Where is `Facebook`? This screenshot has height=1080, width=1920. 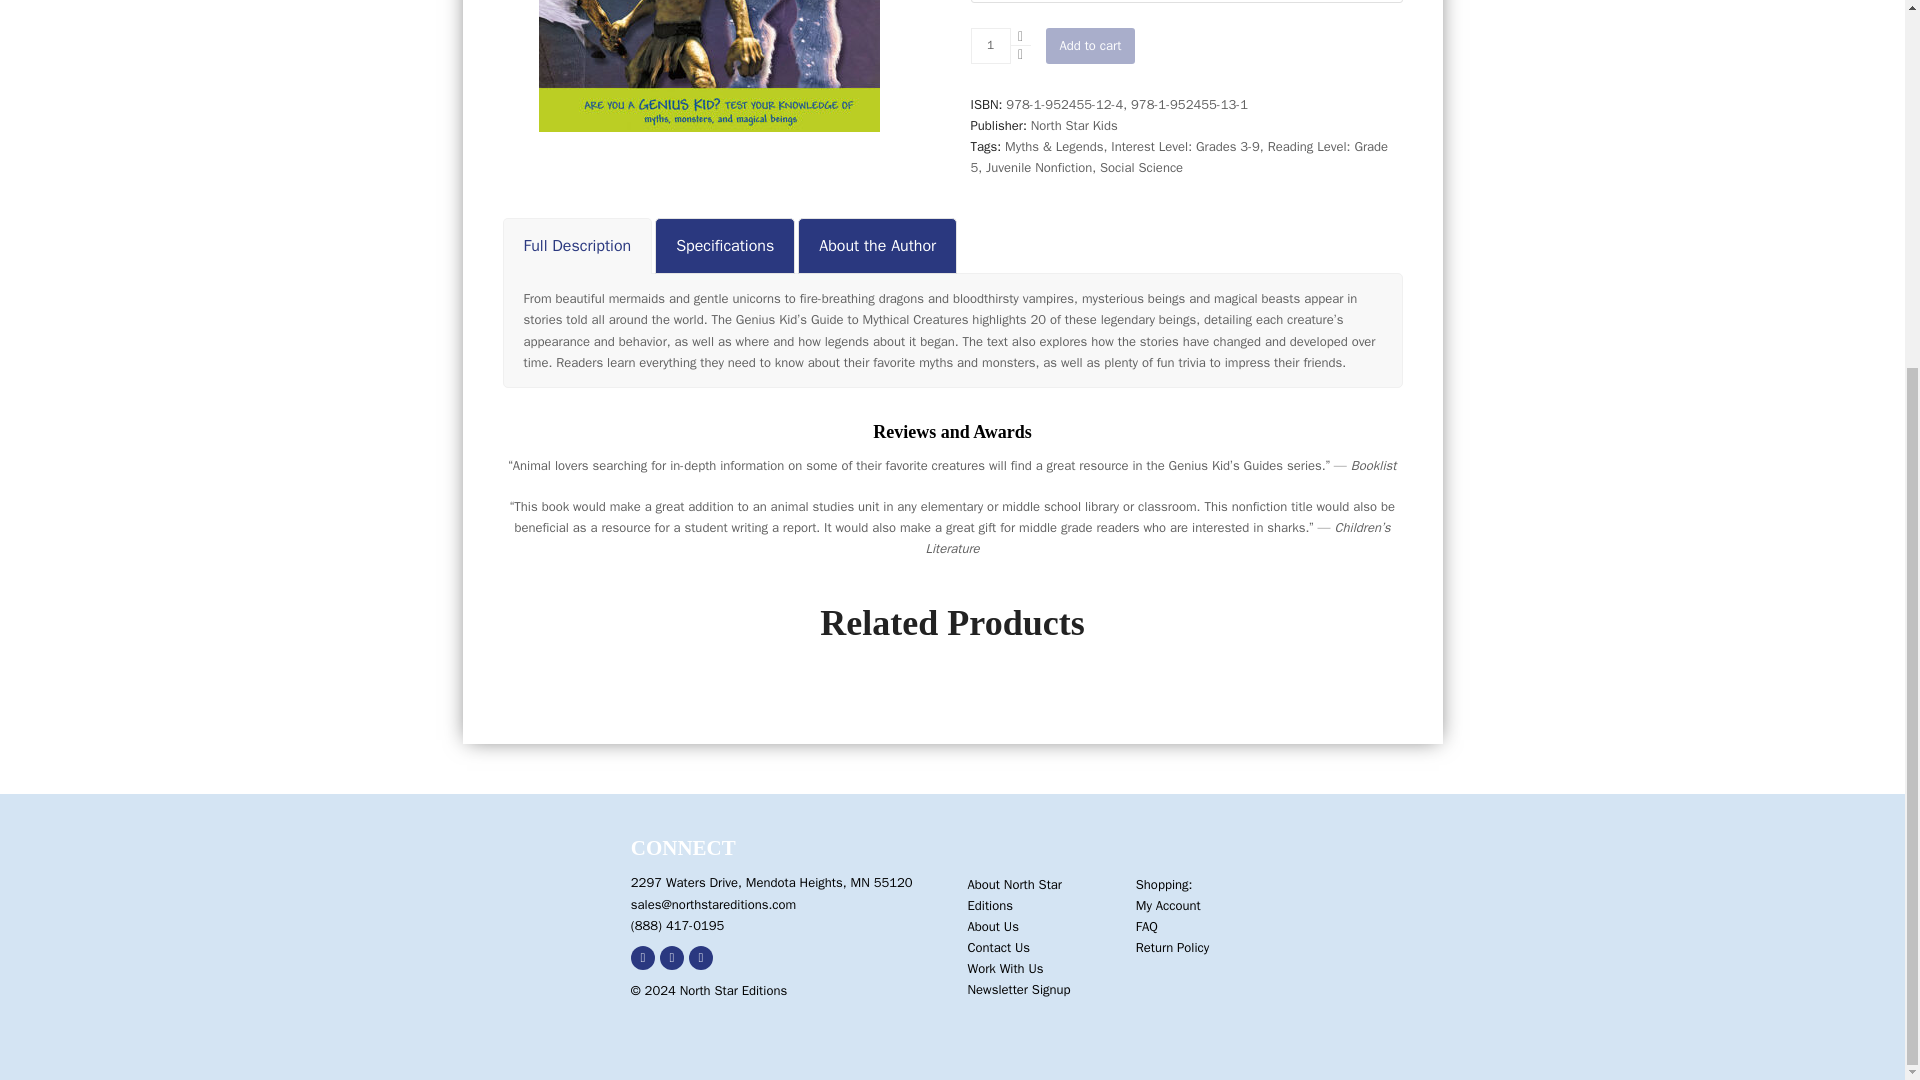 Facebook is located at coordinates (642, 958).